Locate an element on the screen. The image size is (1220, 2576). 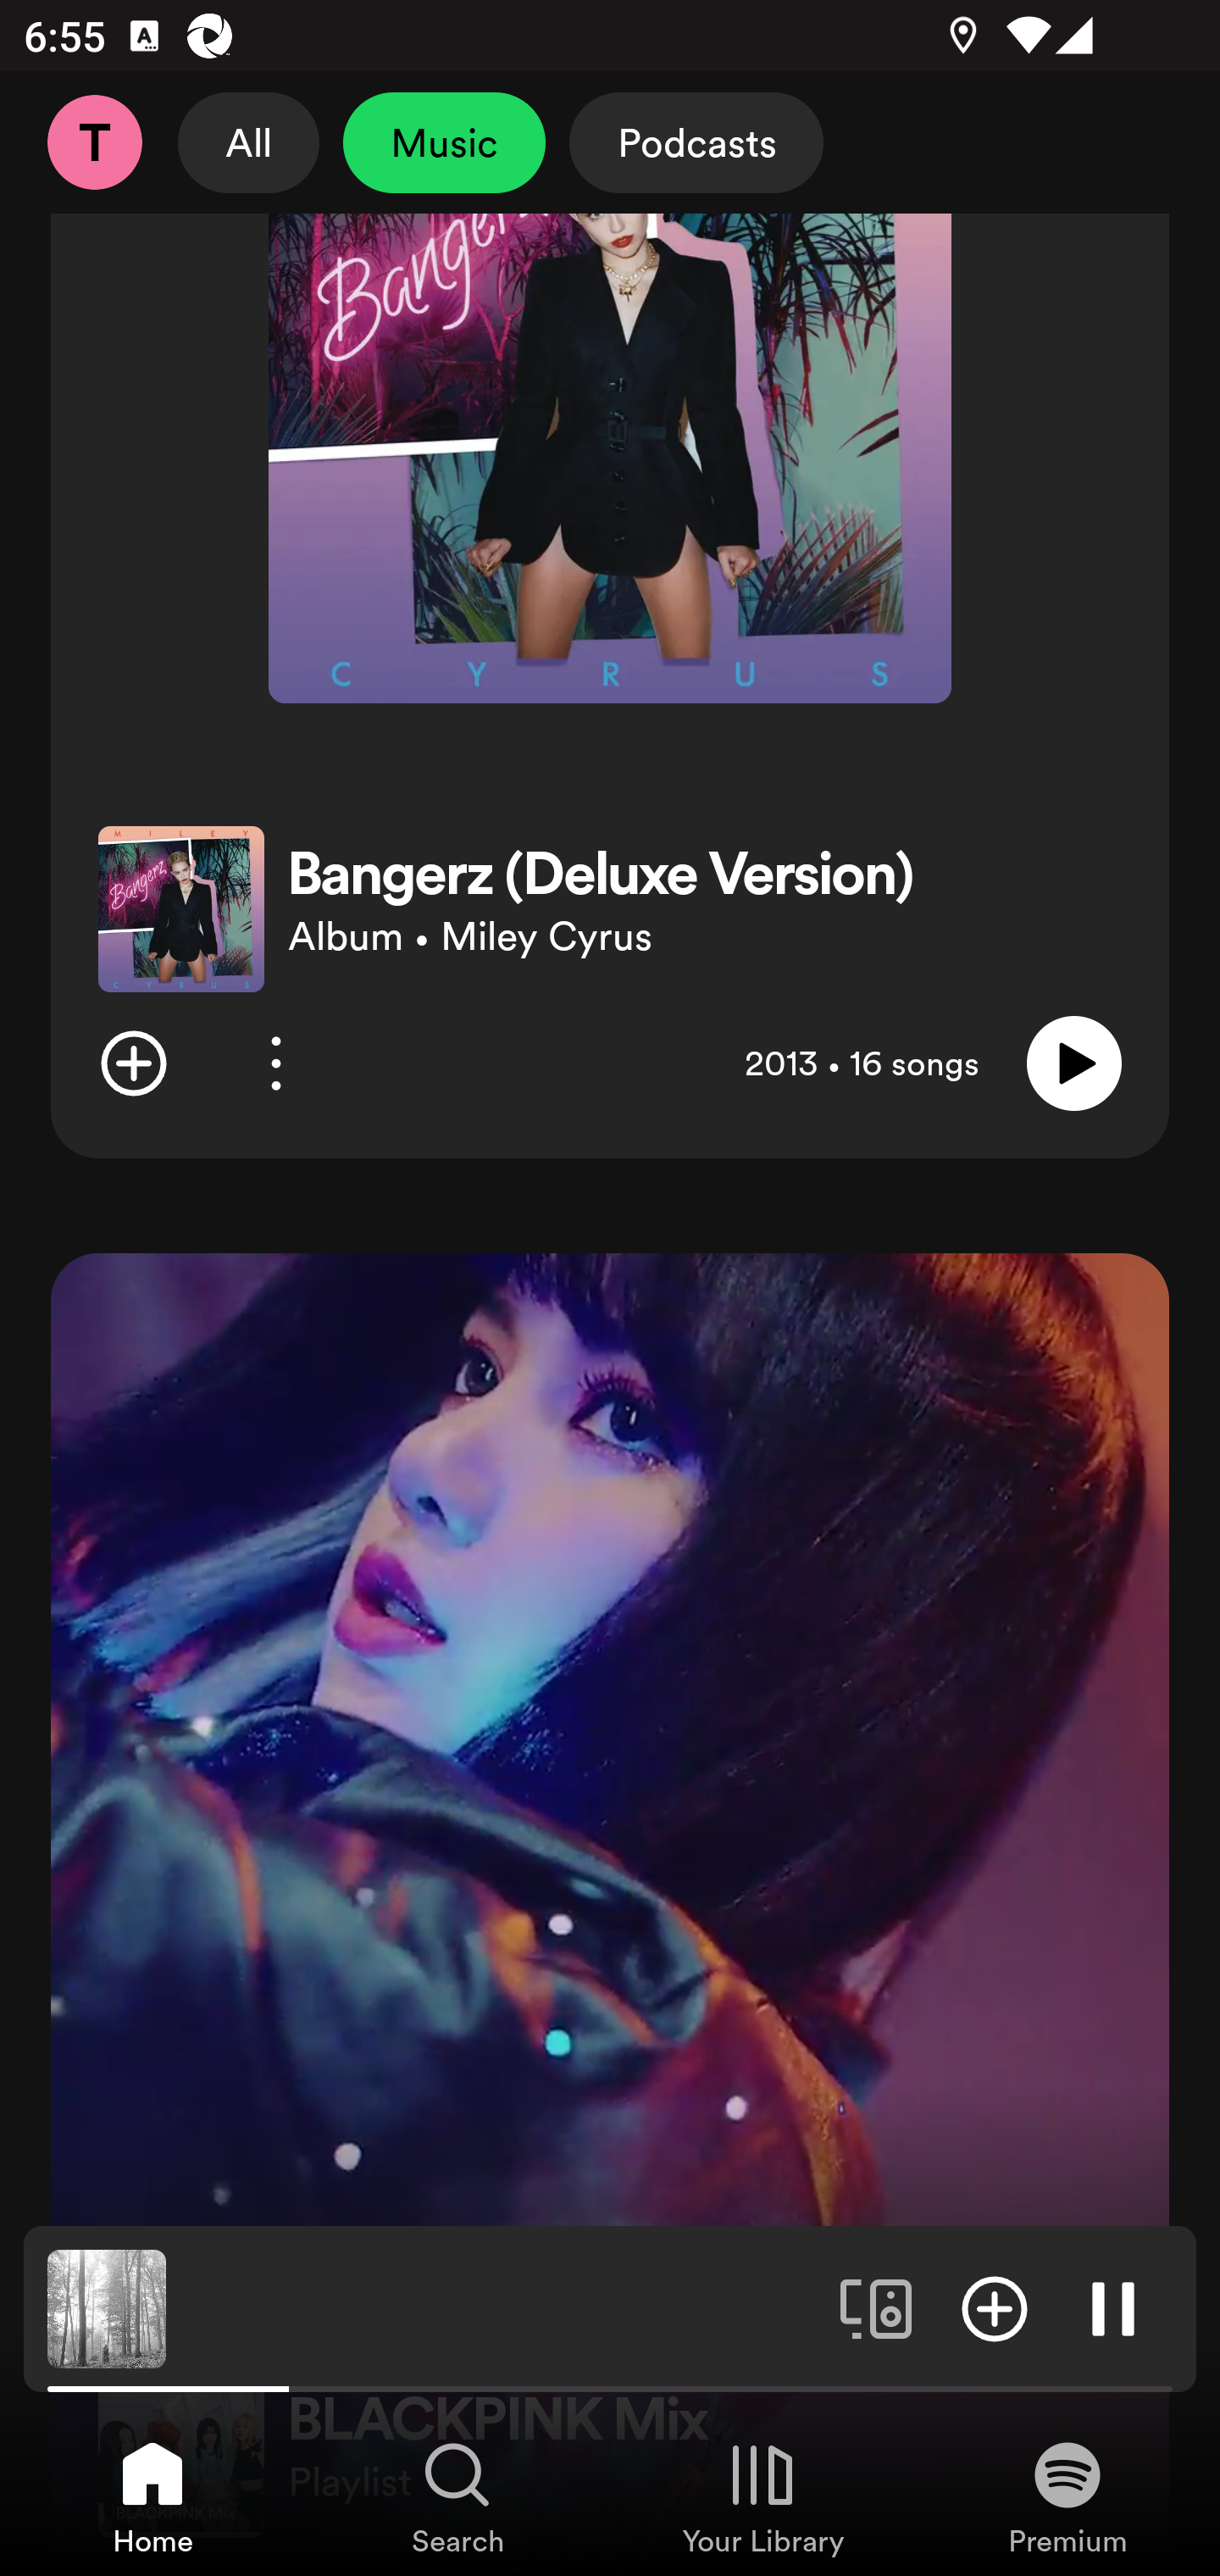
Add item is located at coordinates (133, 1063).